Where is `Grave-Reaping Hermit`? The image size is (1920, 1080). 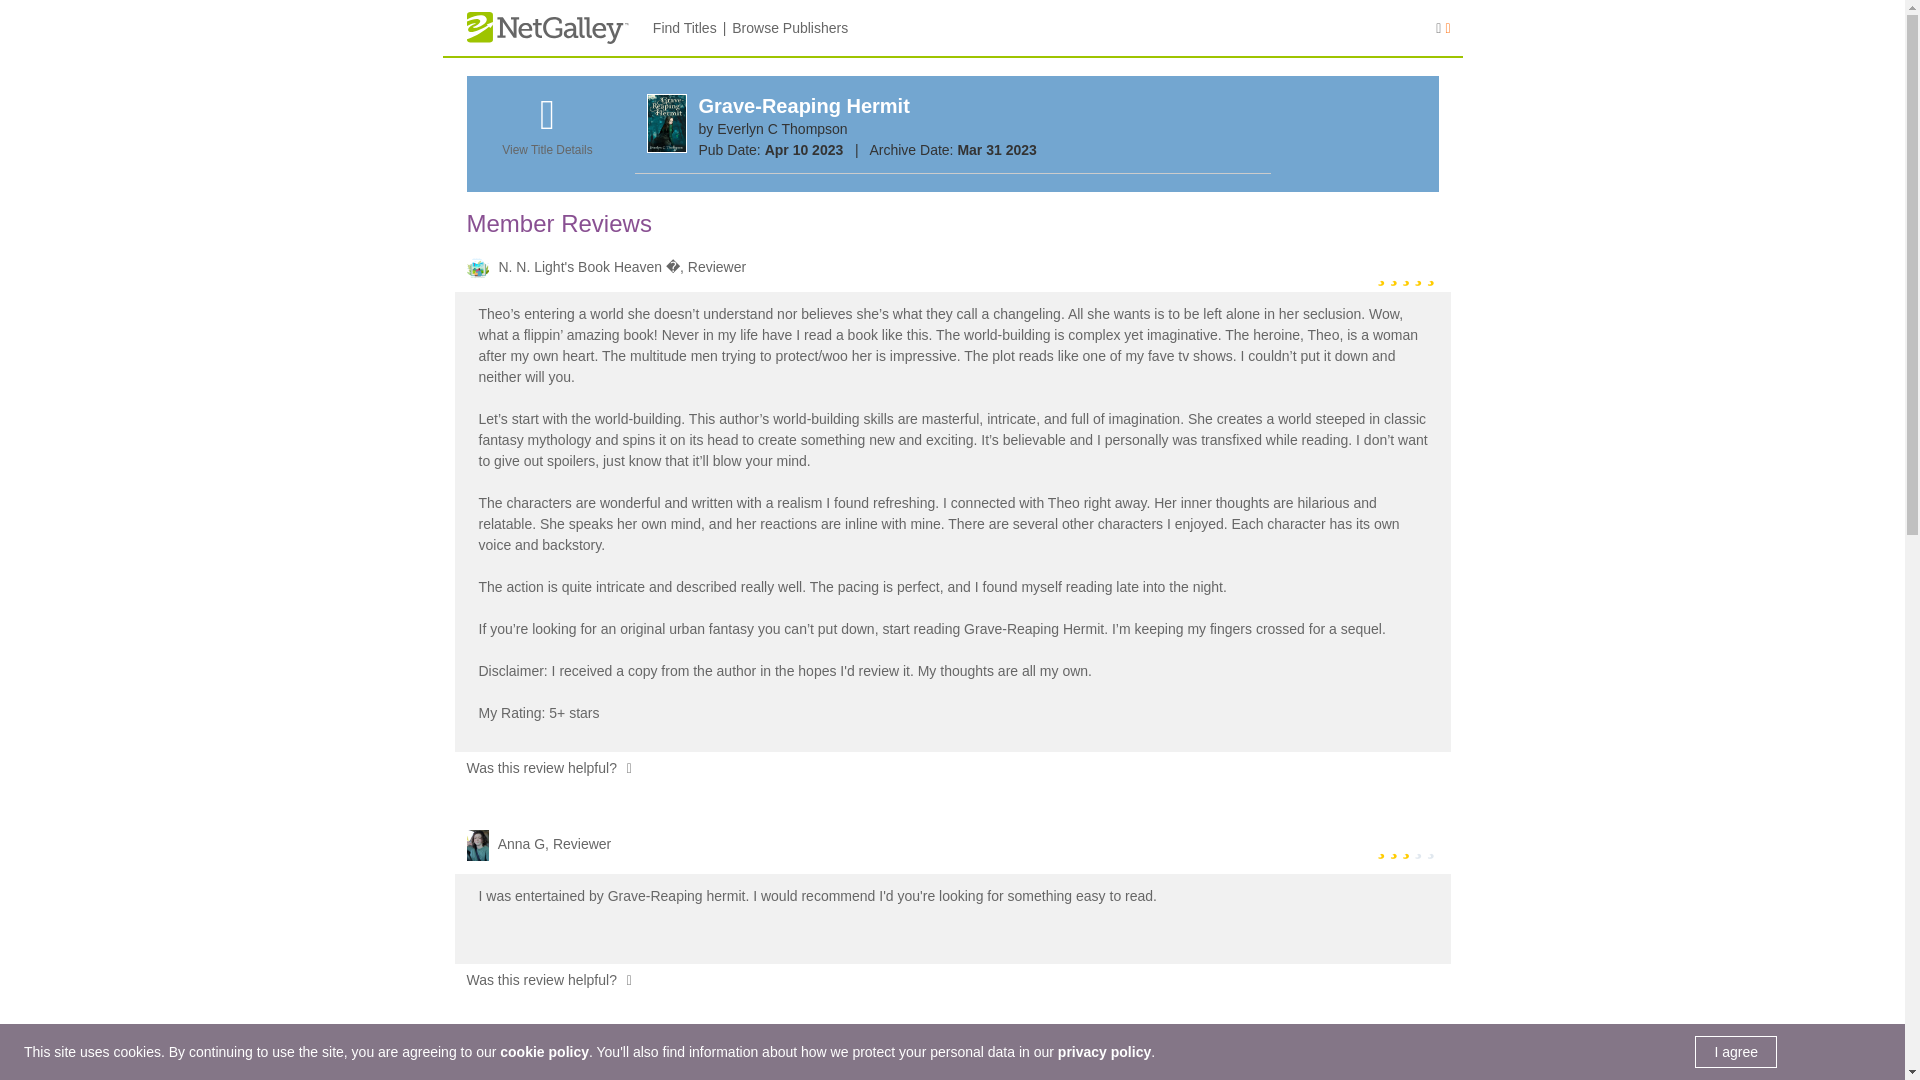
Grave-Reaping Hermit is located at coordinates (803, 105).